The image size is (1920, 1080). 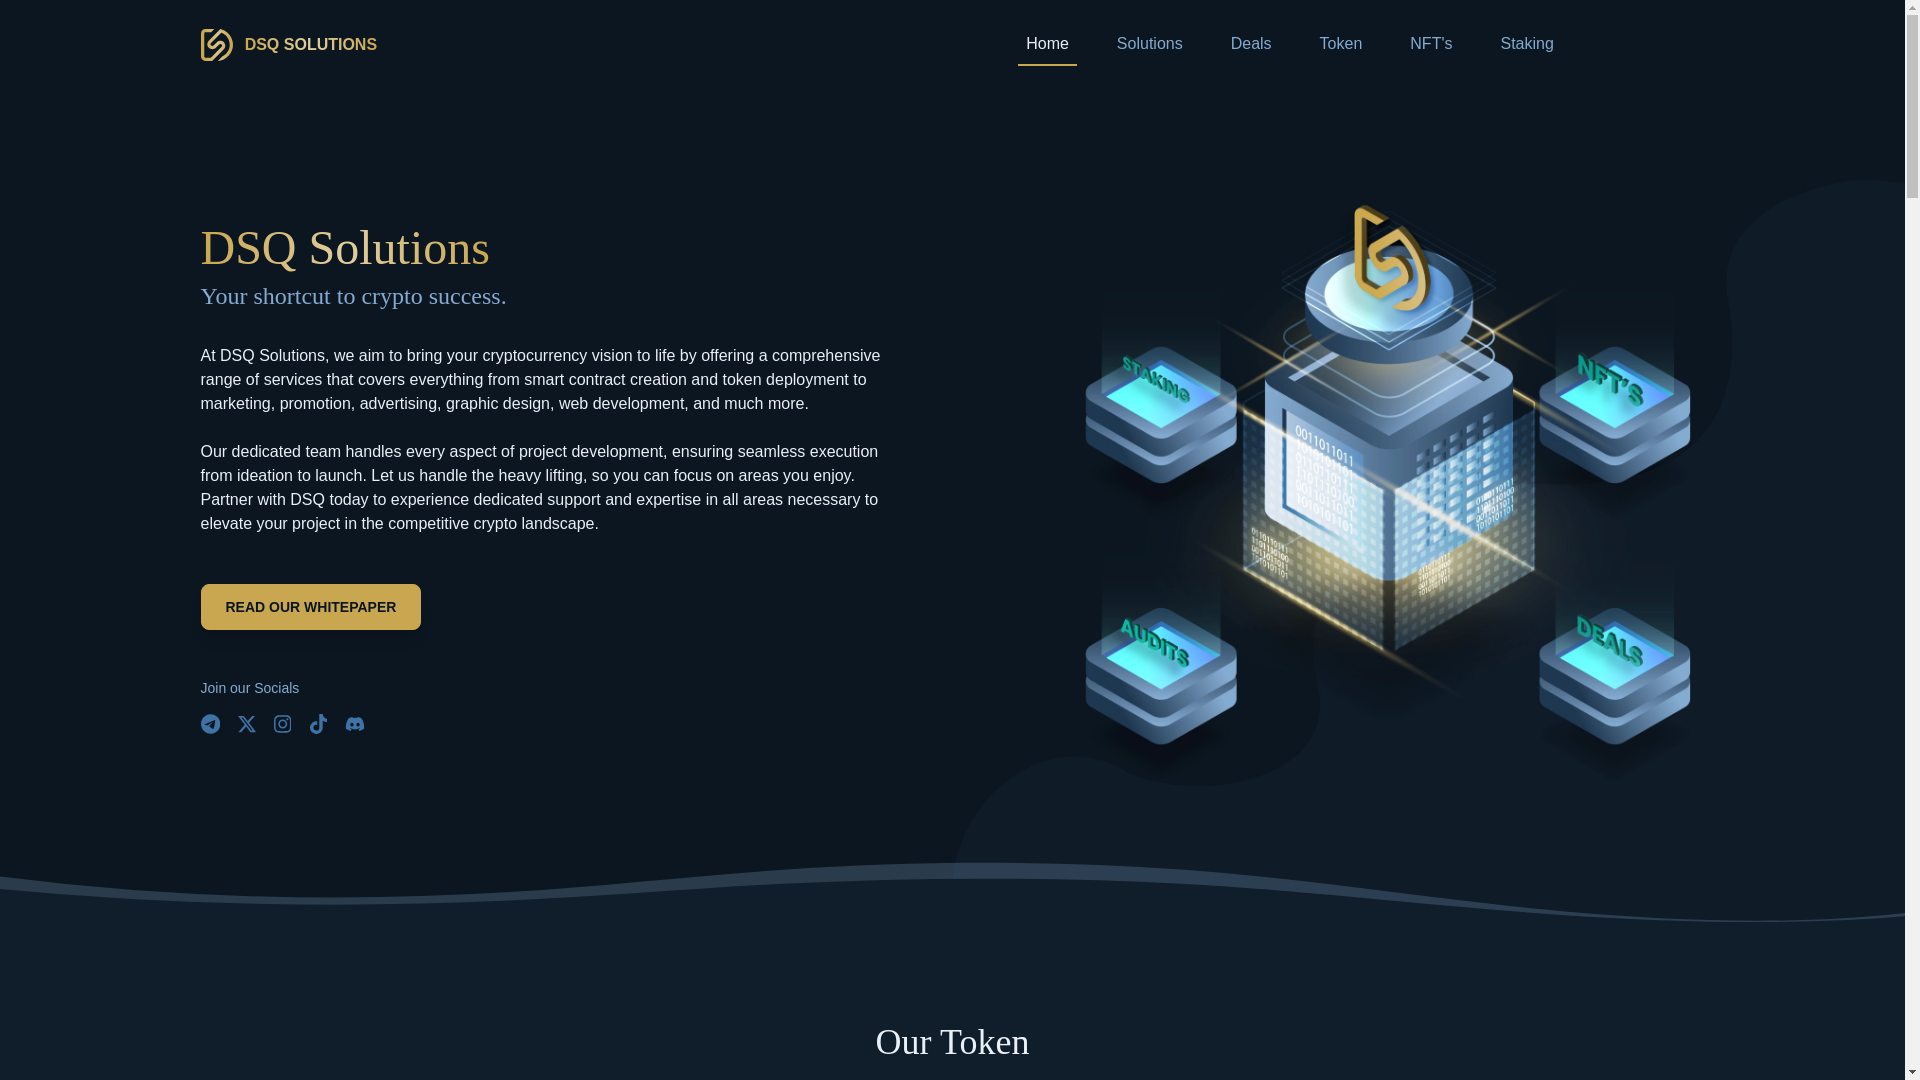 What do you see at coordinates (1047, 44) in the screenshot?
I see `Home` at bounding box center [1047, 44].